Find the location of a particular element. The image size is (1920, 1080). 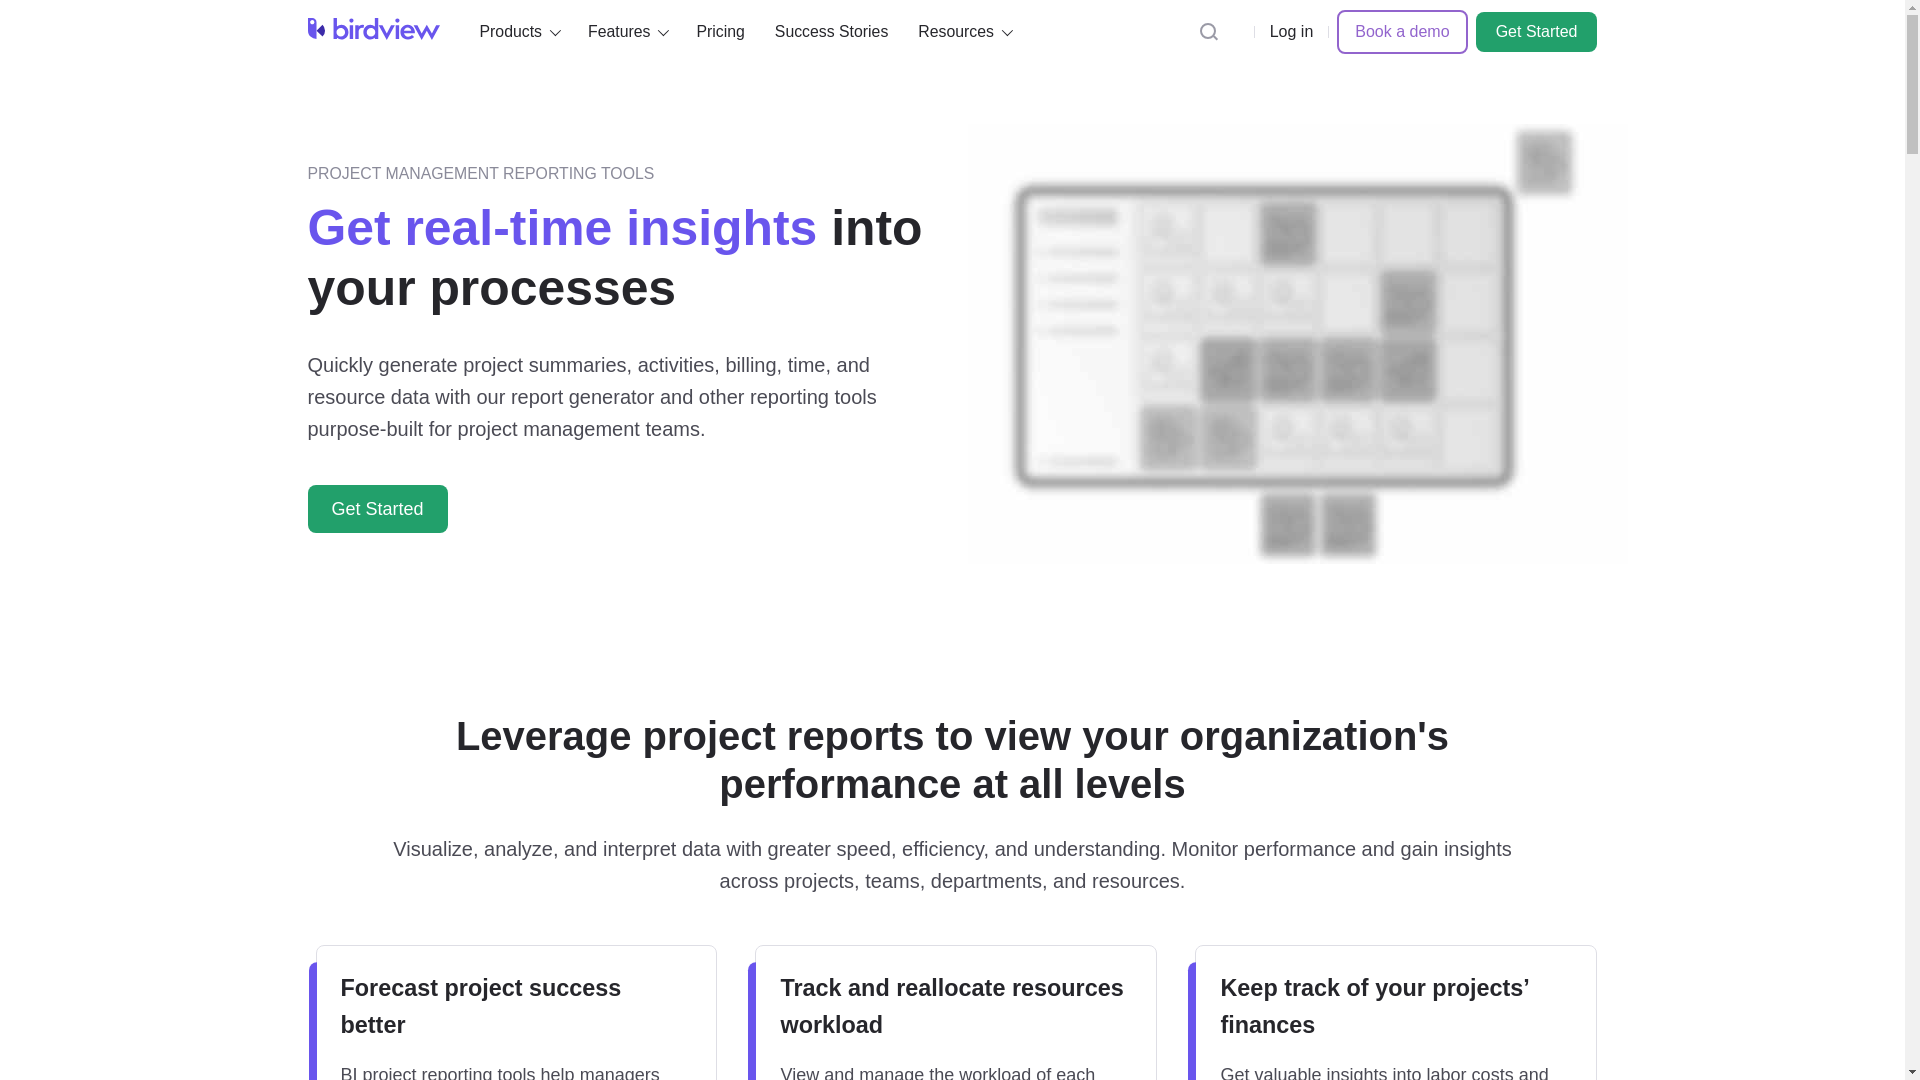

Book a demo is located at coordinates (1401, 32).